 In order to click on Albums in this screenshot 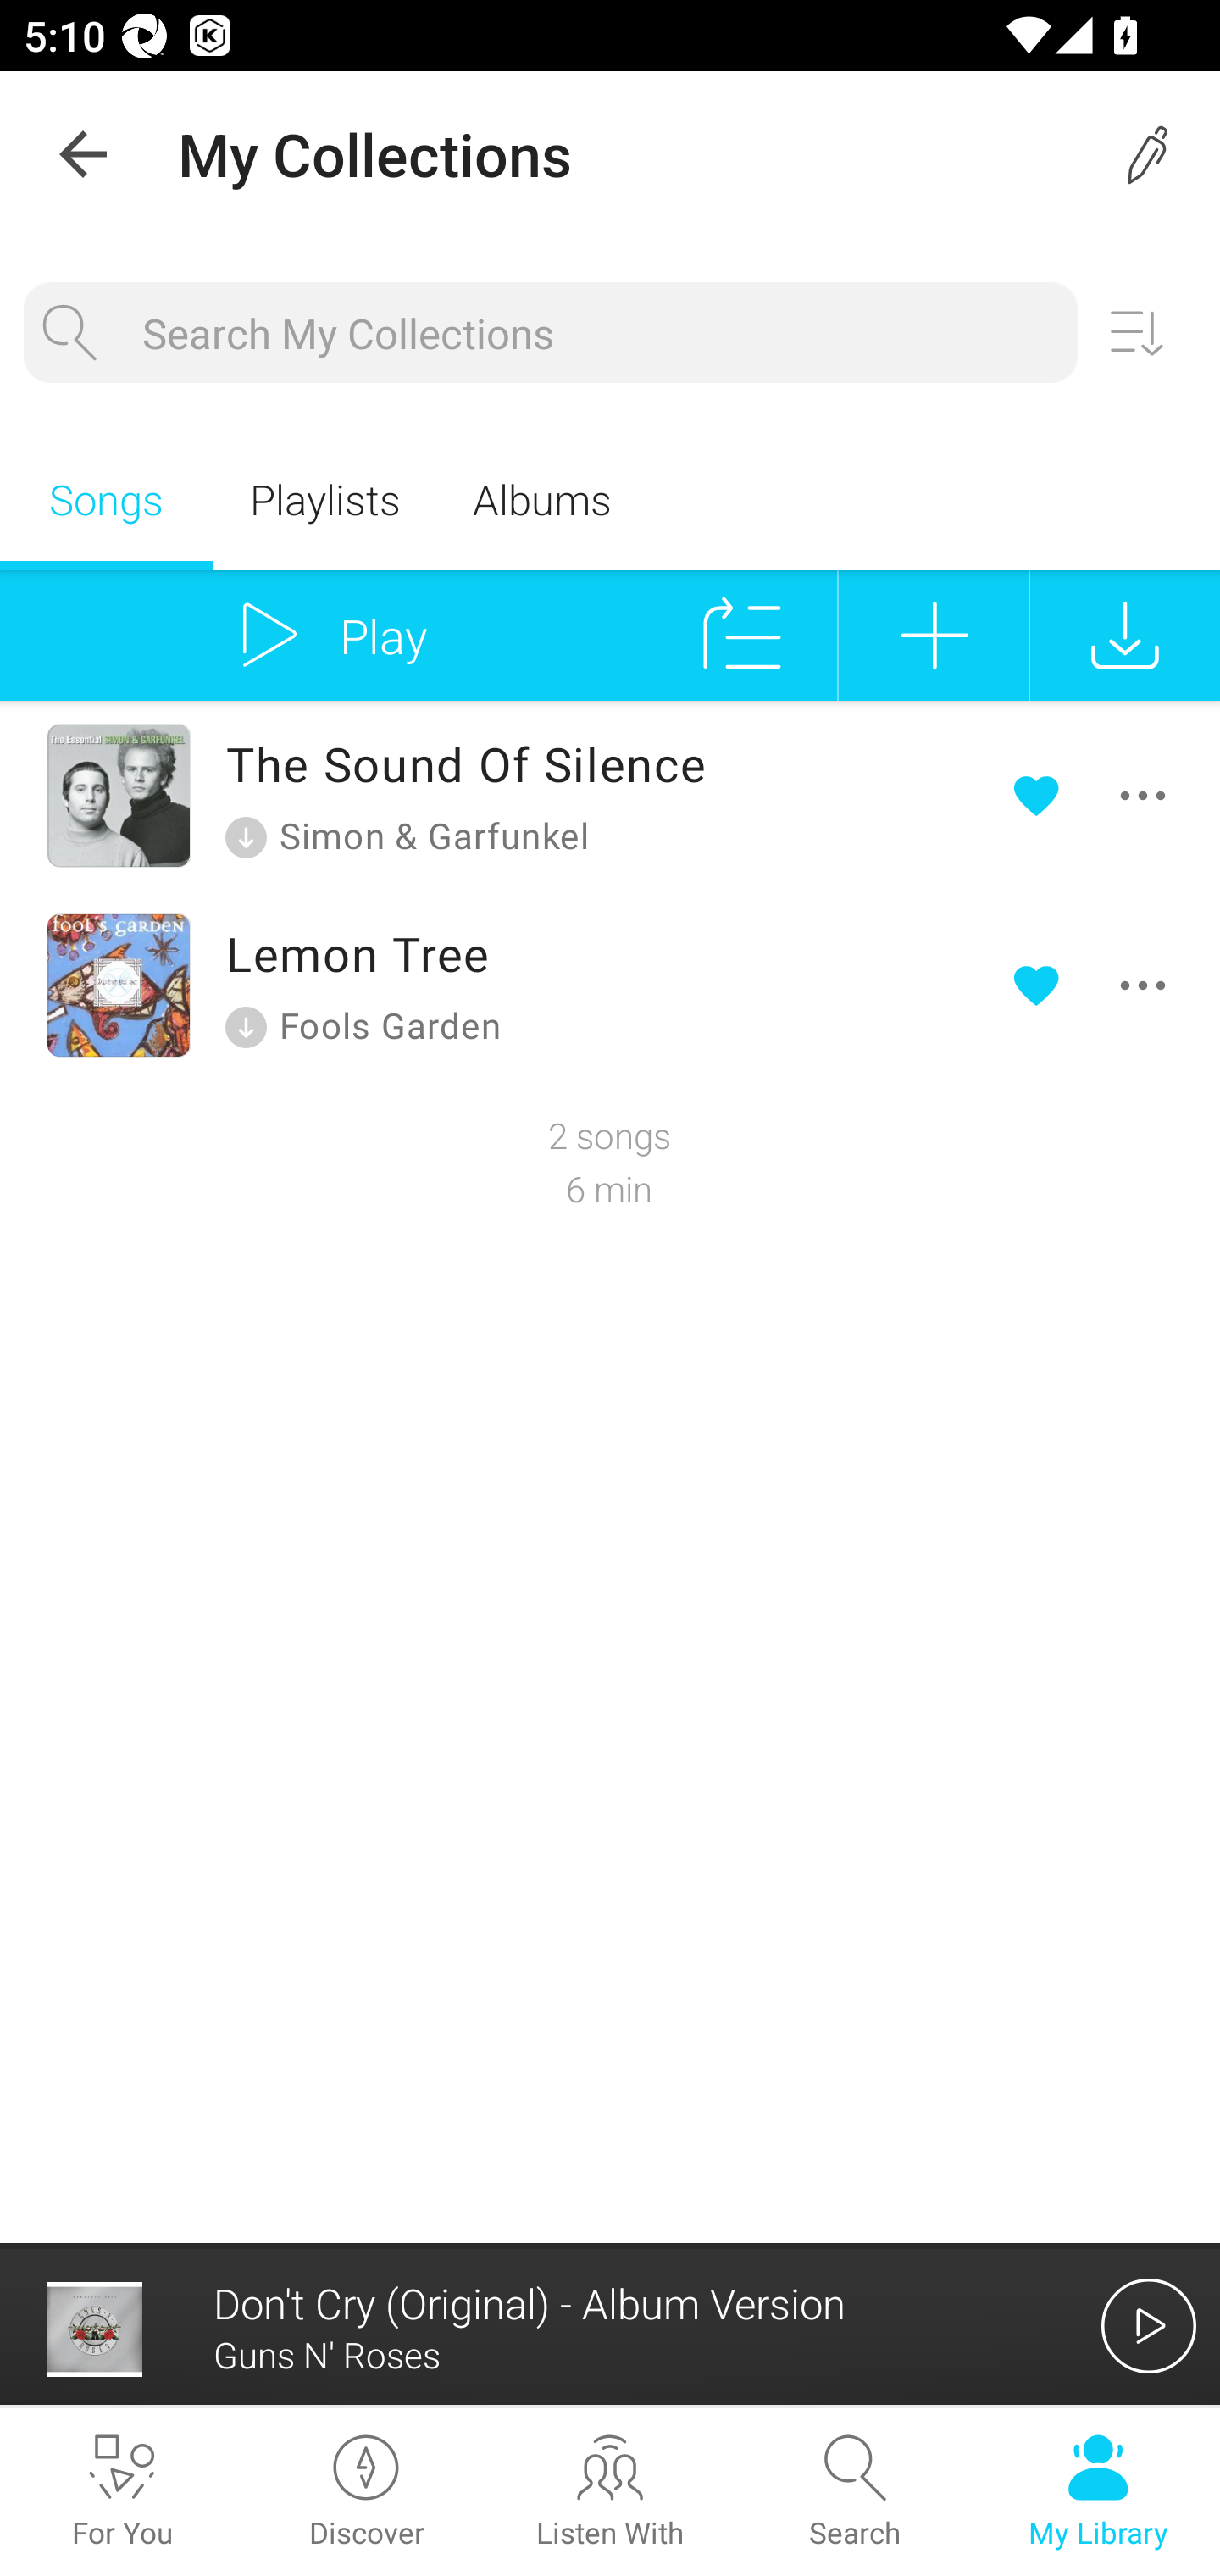, I will do `click(542, 498)`.